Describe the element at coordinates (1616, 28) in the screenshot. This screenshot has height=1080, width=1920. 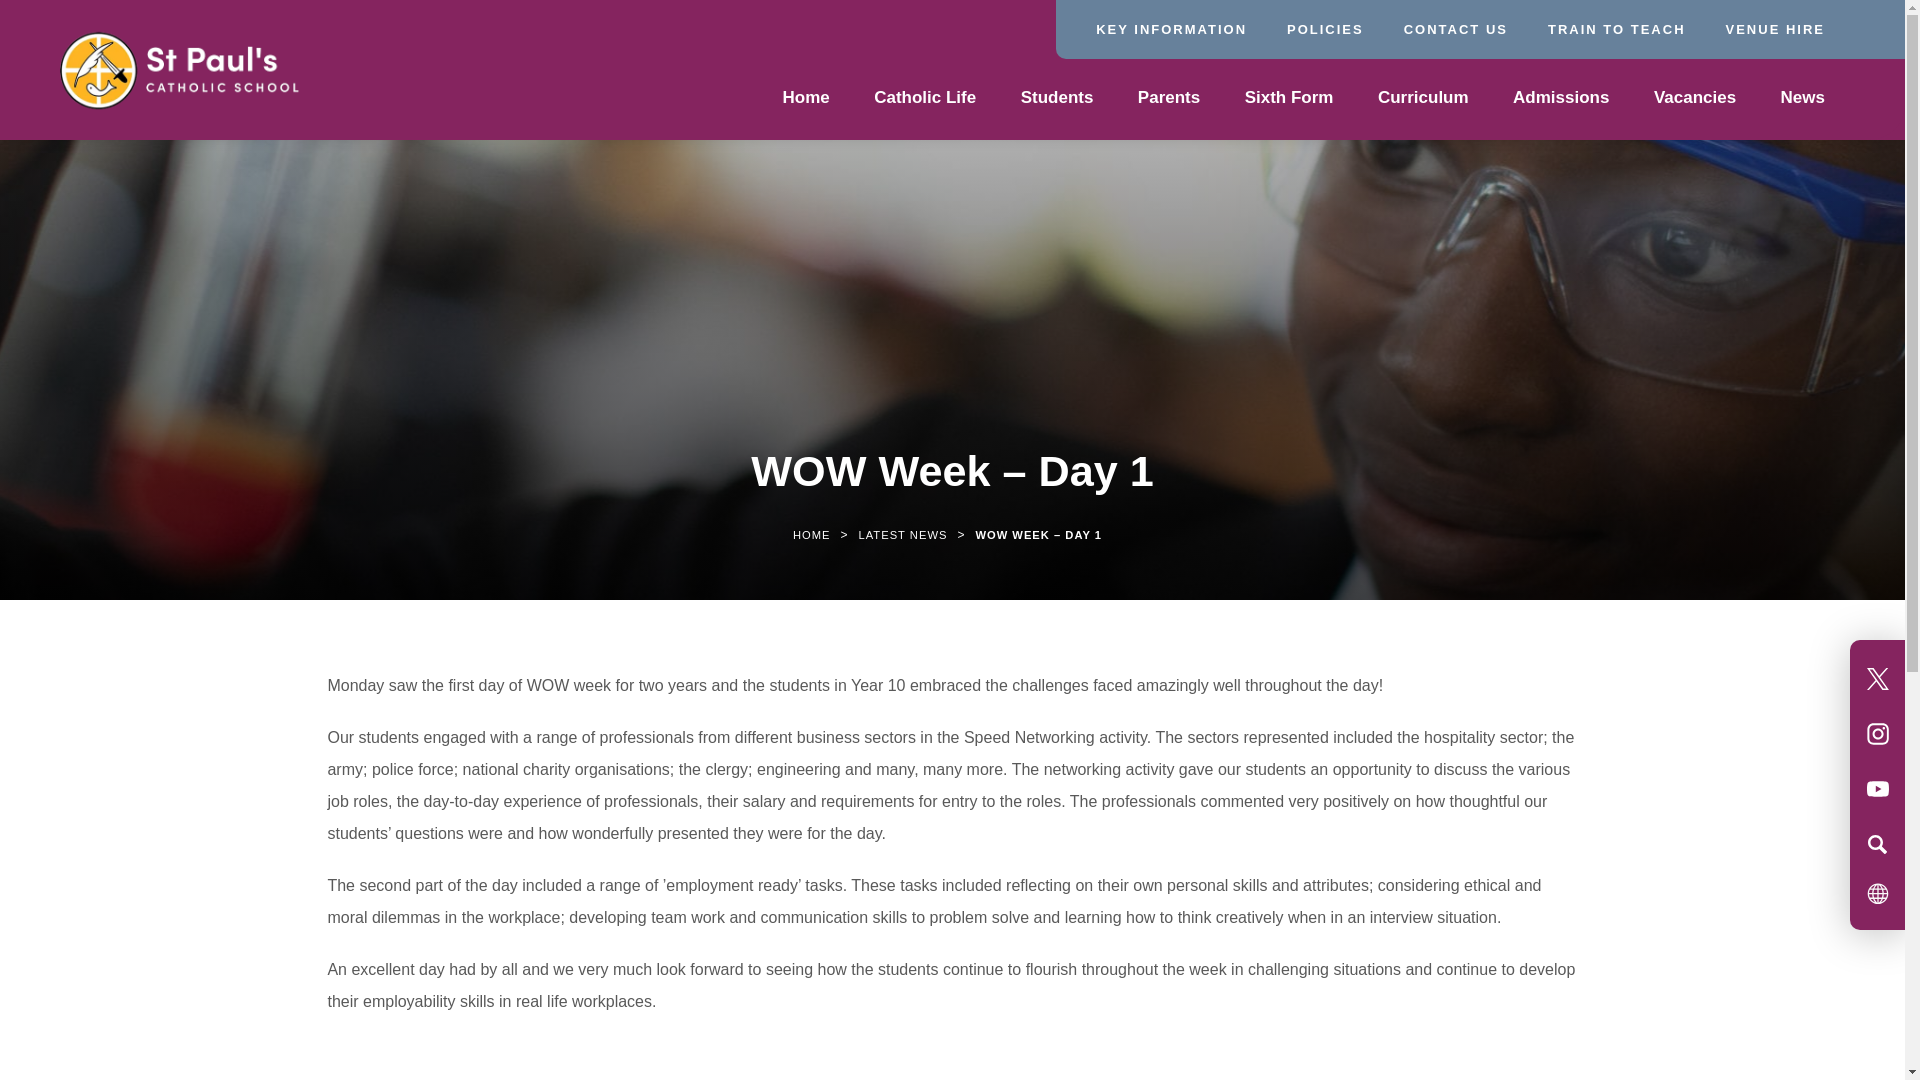
I see `TRAIN TO TEACH` at that location.